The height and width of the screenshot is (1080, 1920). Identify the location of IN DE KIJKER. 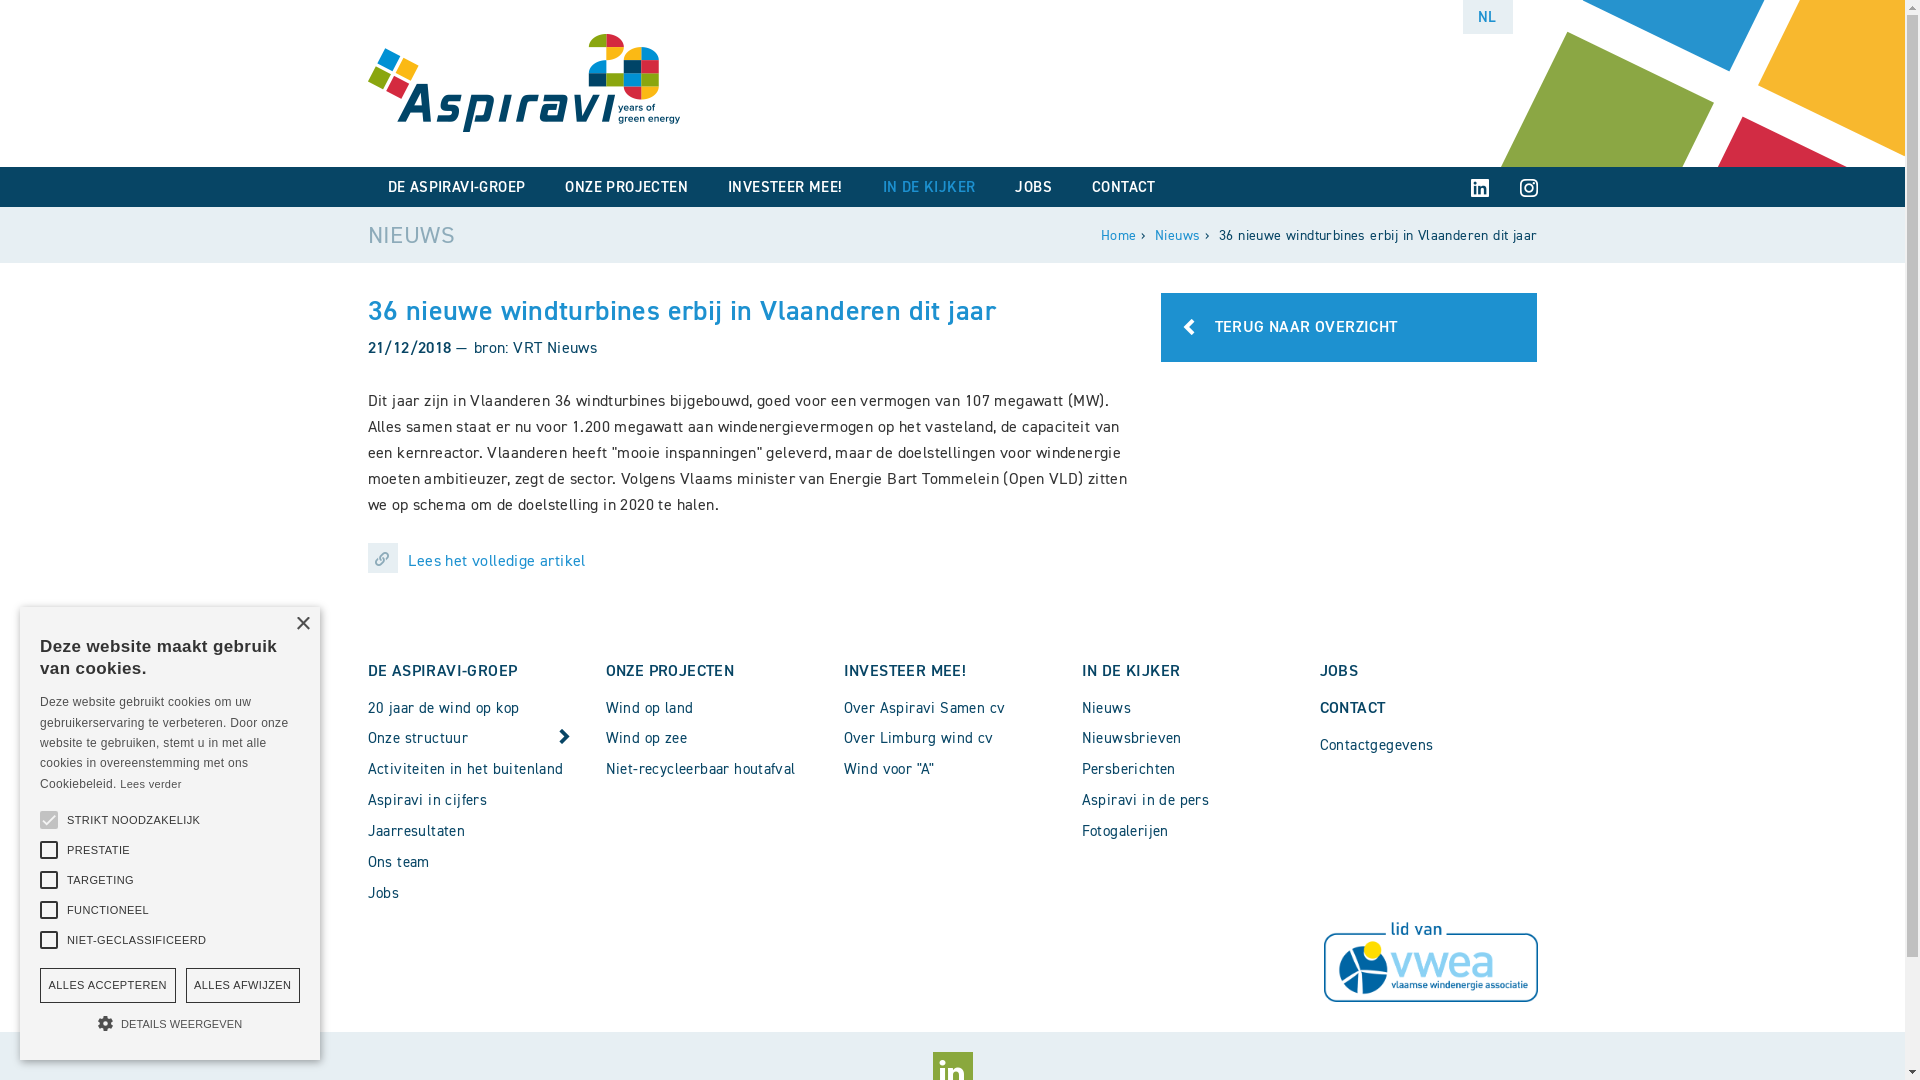
(930, 187).